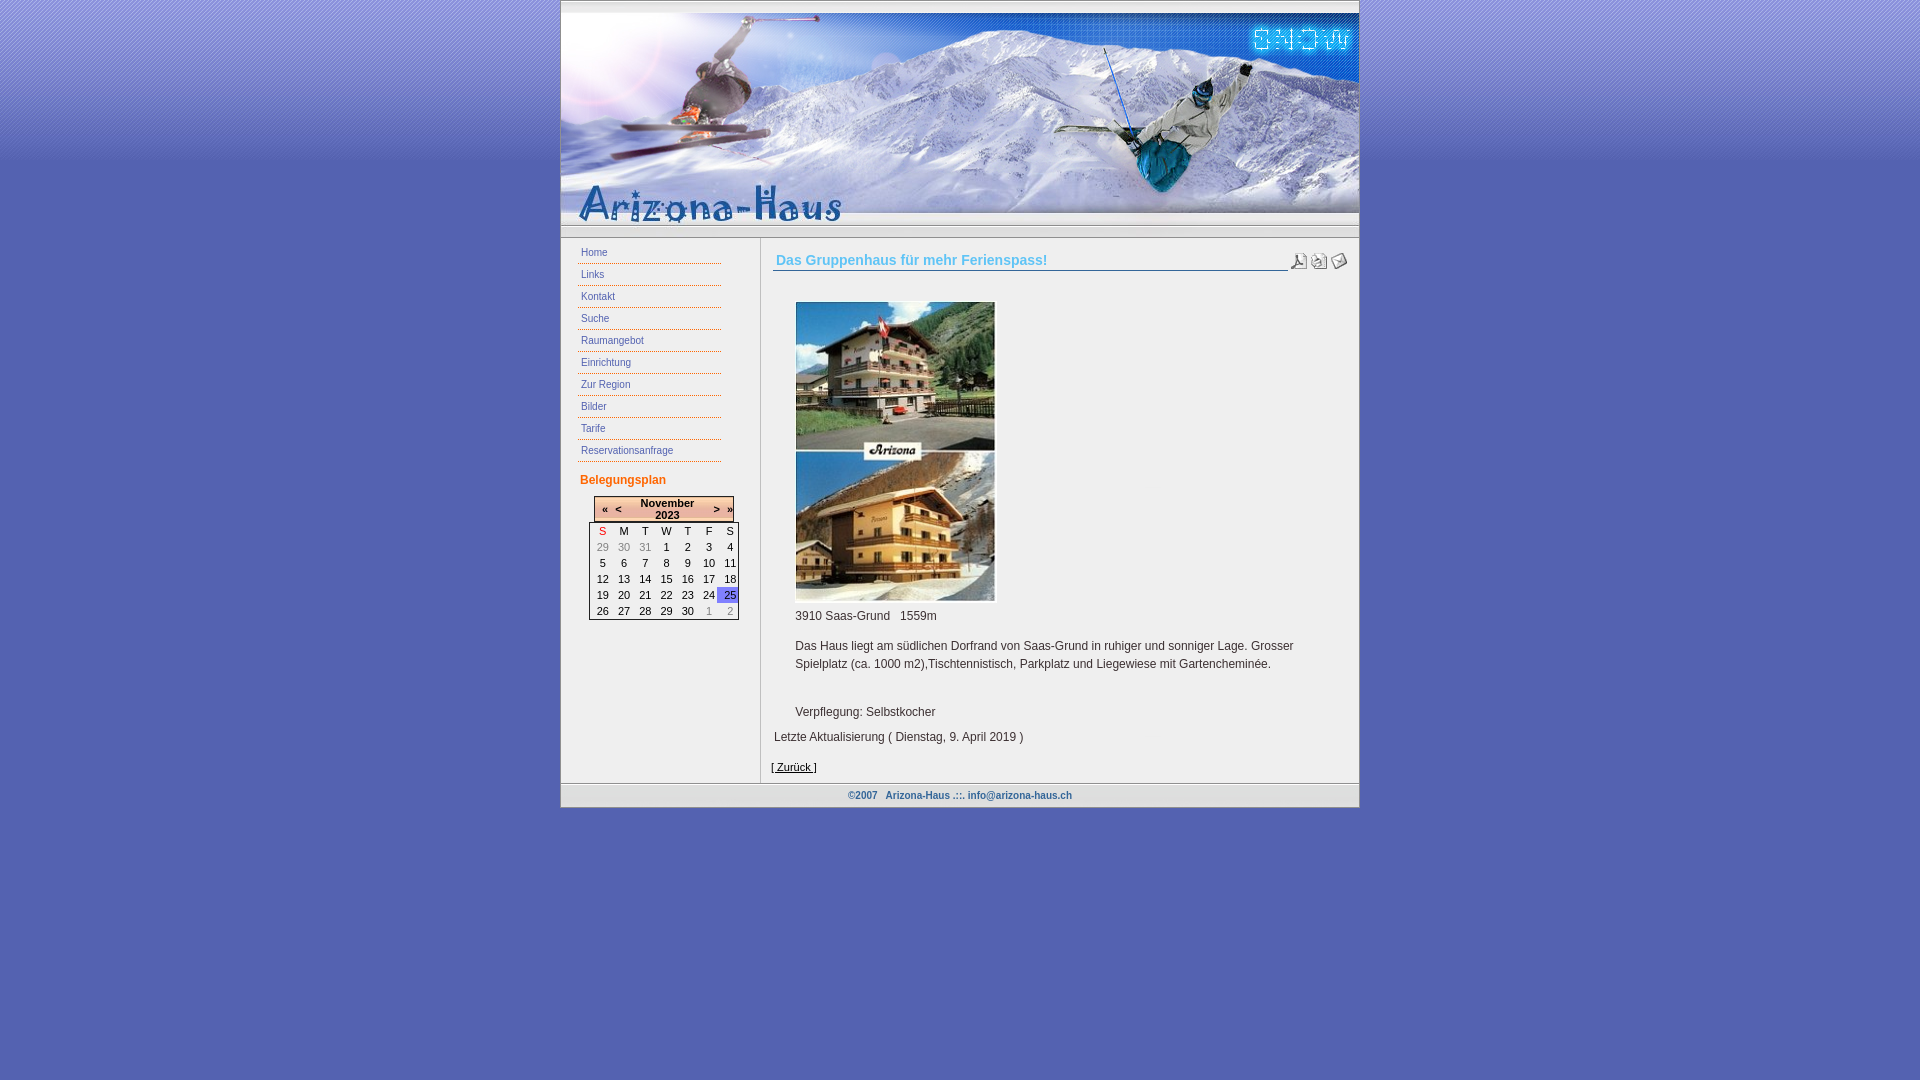 This screenshot has width=1920, height=1080. Describe the element at coordinates (603, 579) in the screenshot. I see `12` at that location.